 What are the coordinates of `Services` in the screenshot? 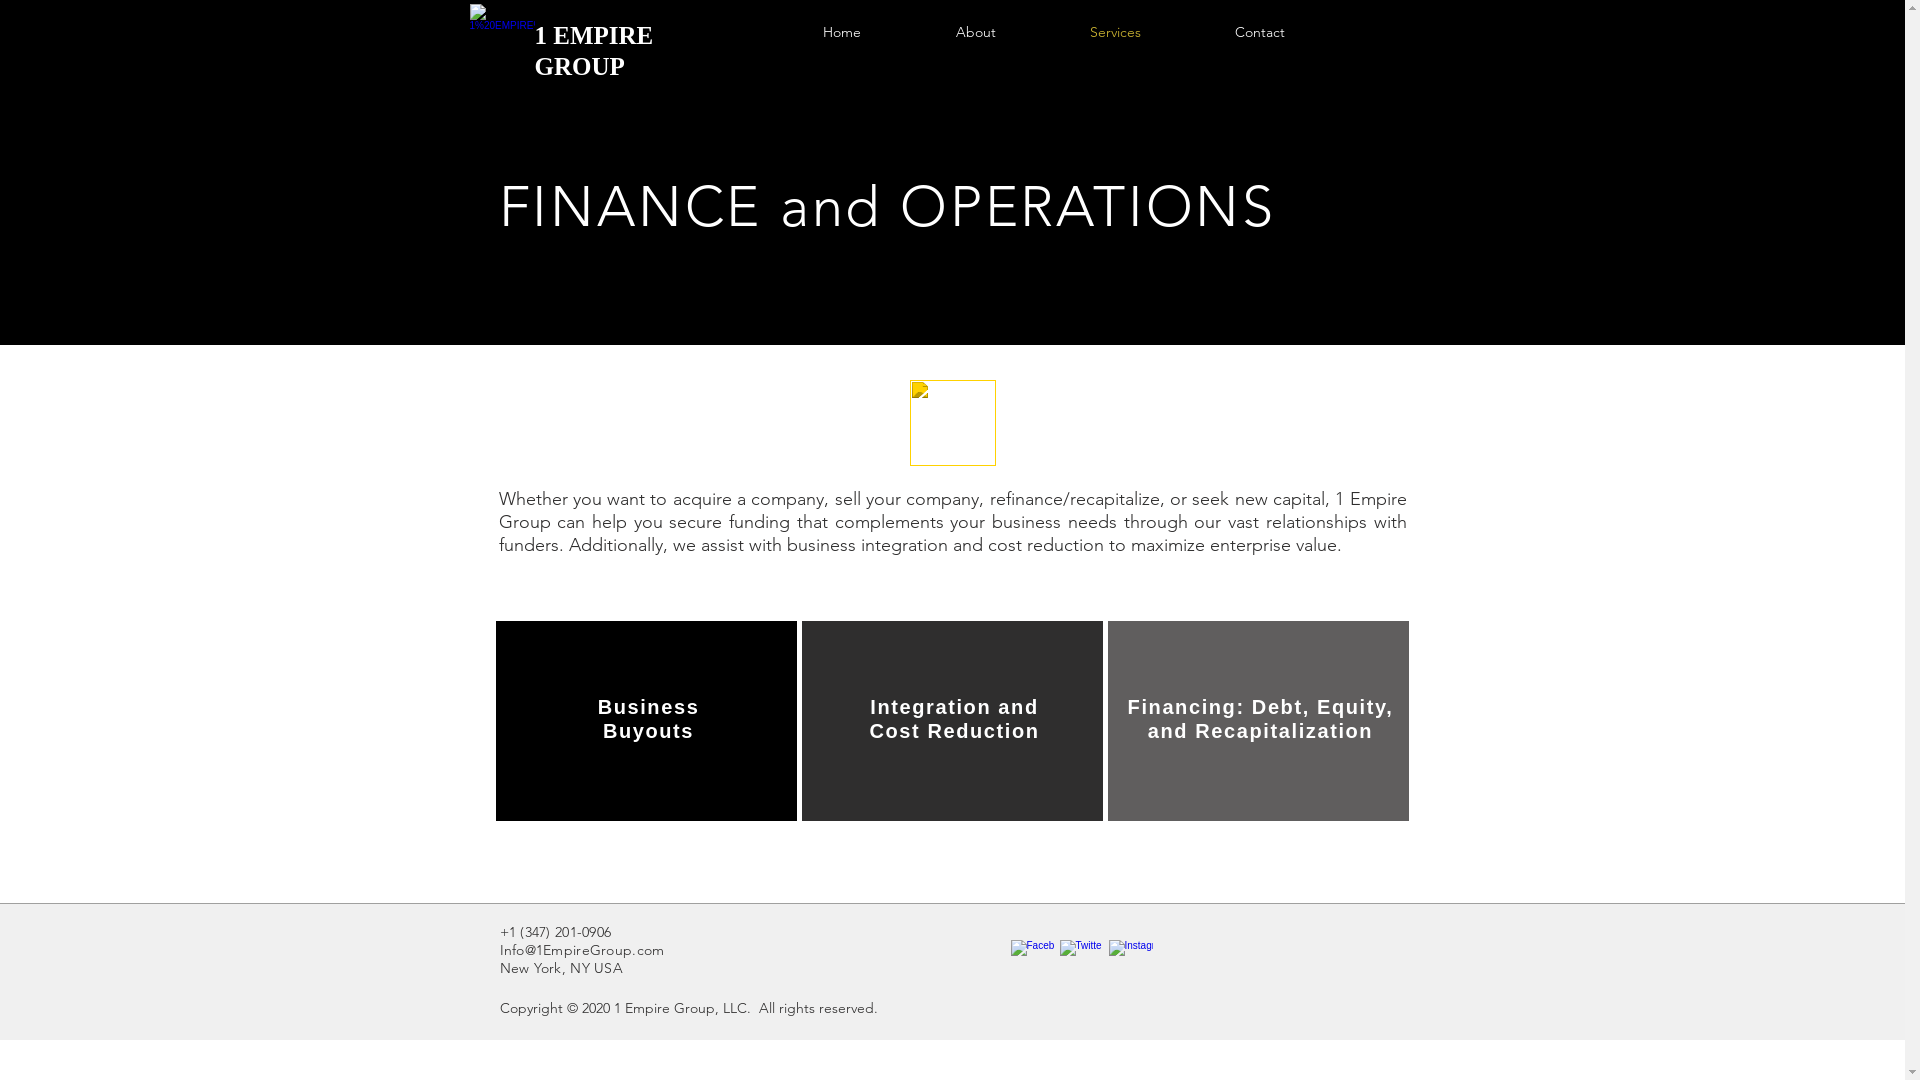 It's located at (1114, 32).